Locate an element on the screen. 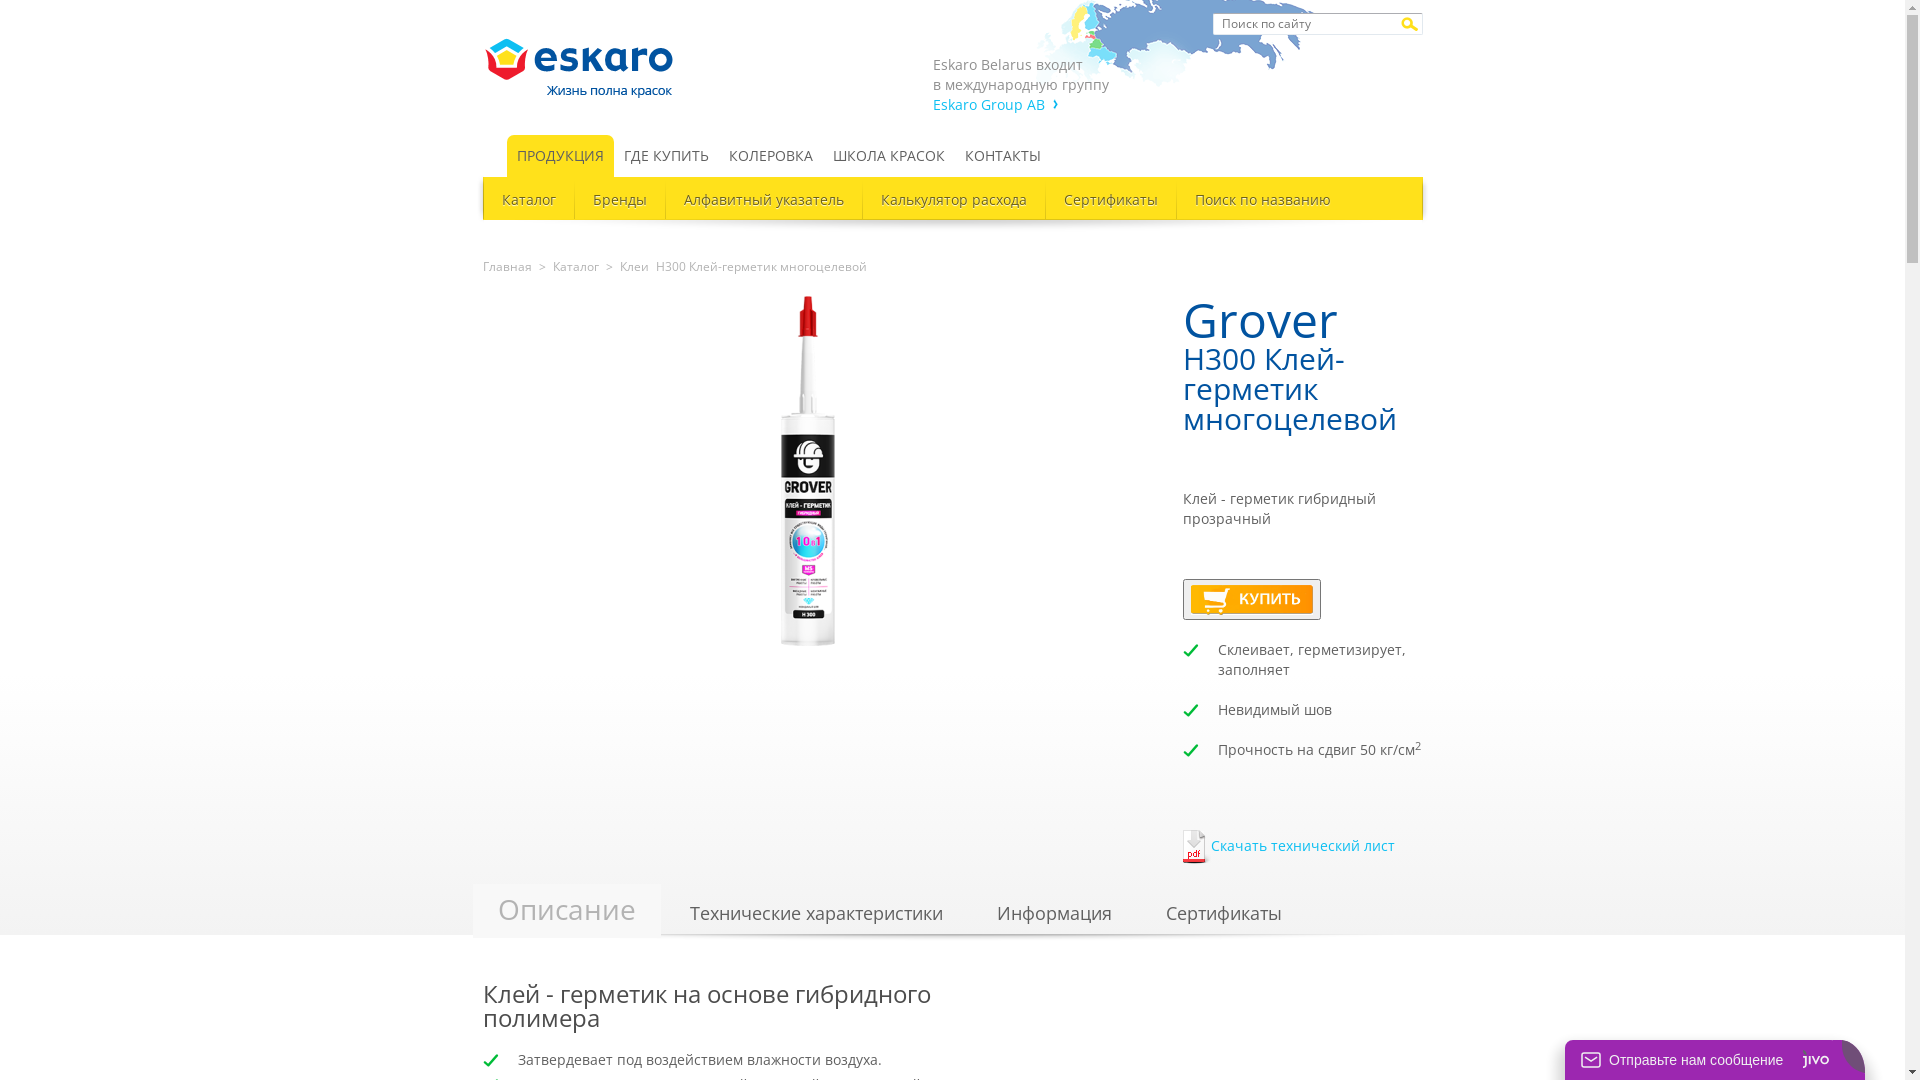 This screenshot has height=1080, width=1920. tmpJ46Bqu.png is located at coordinates (1251, 600).